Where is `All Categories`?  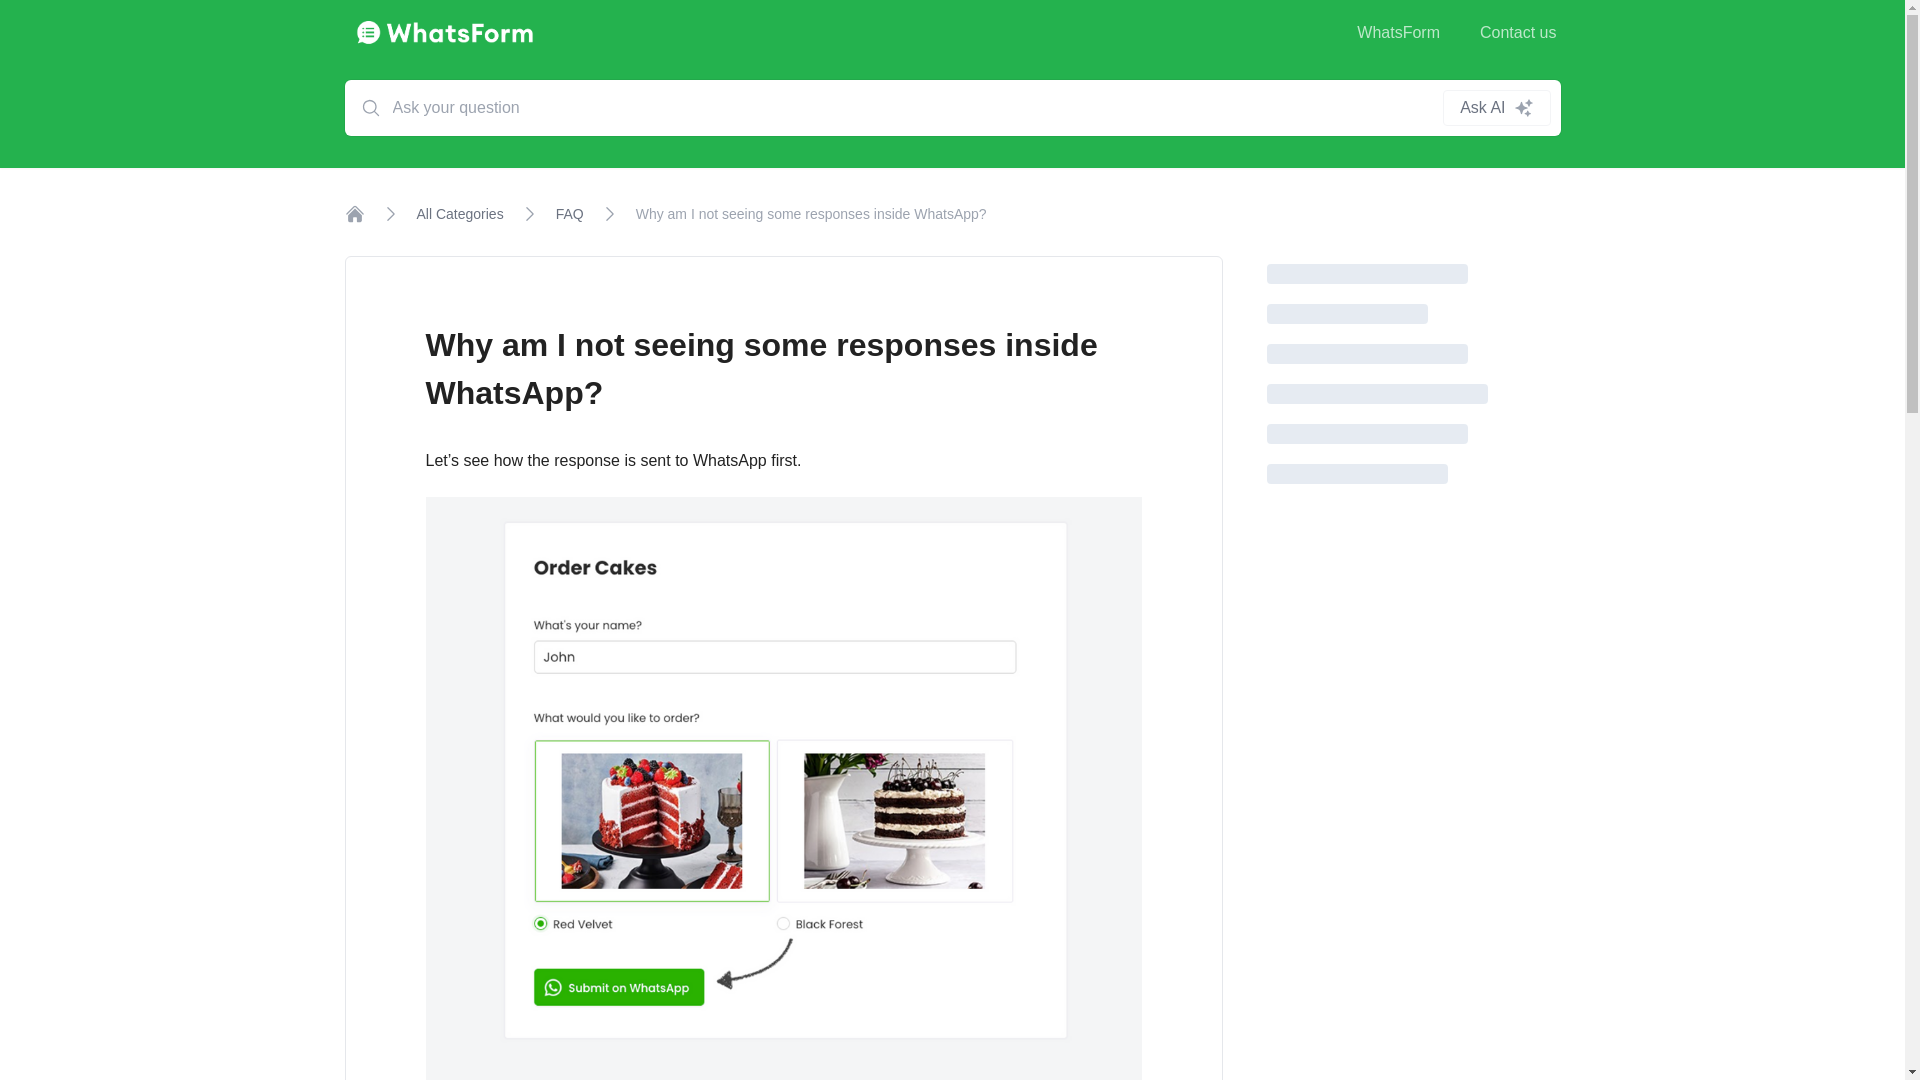
All Categories is located at coordinates (460, 214).